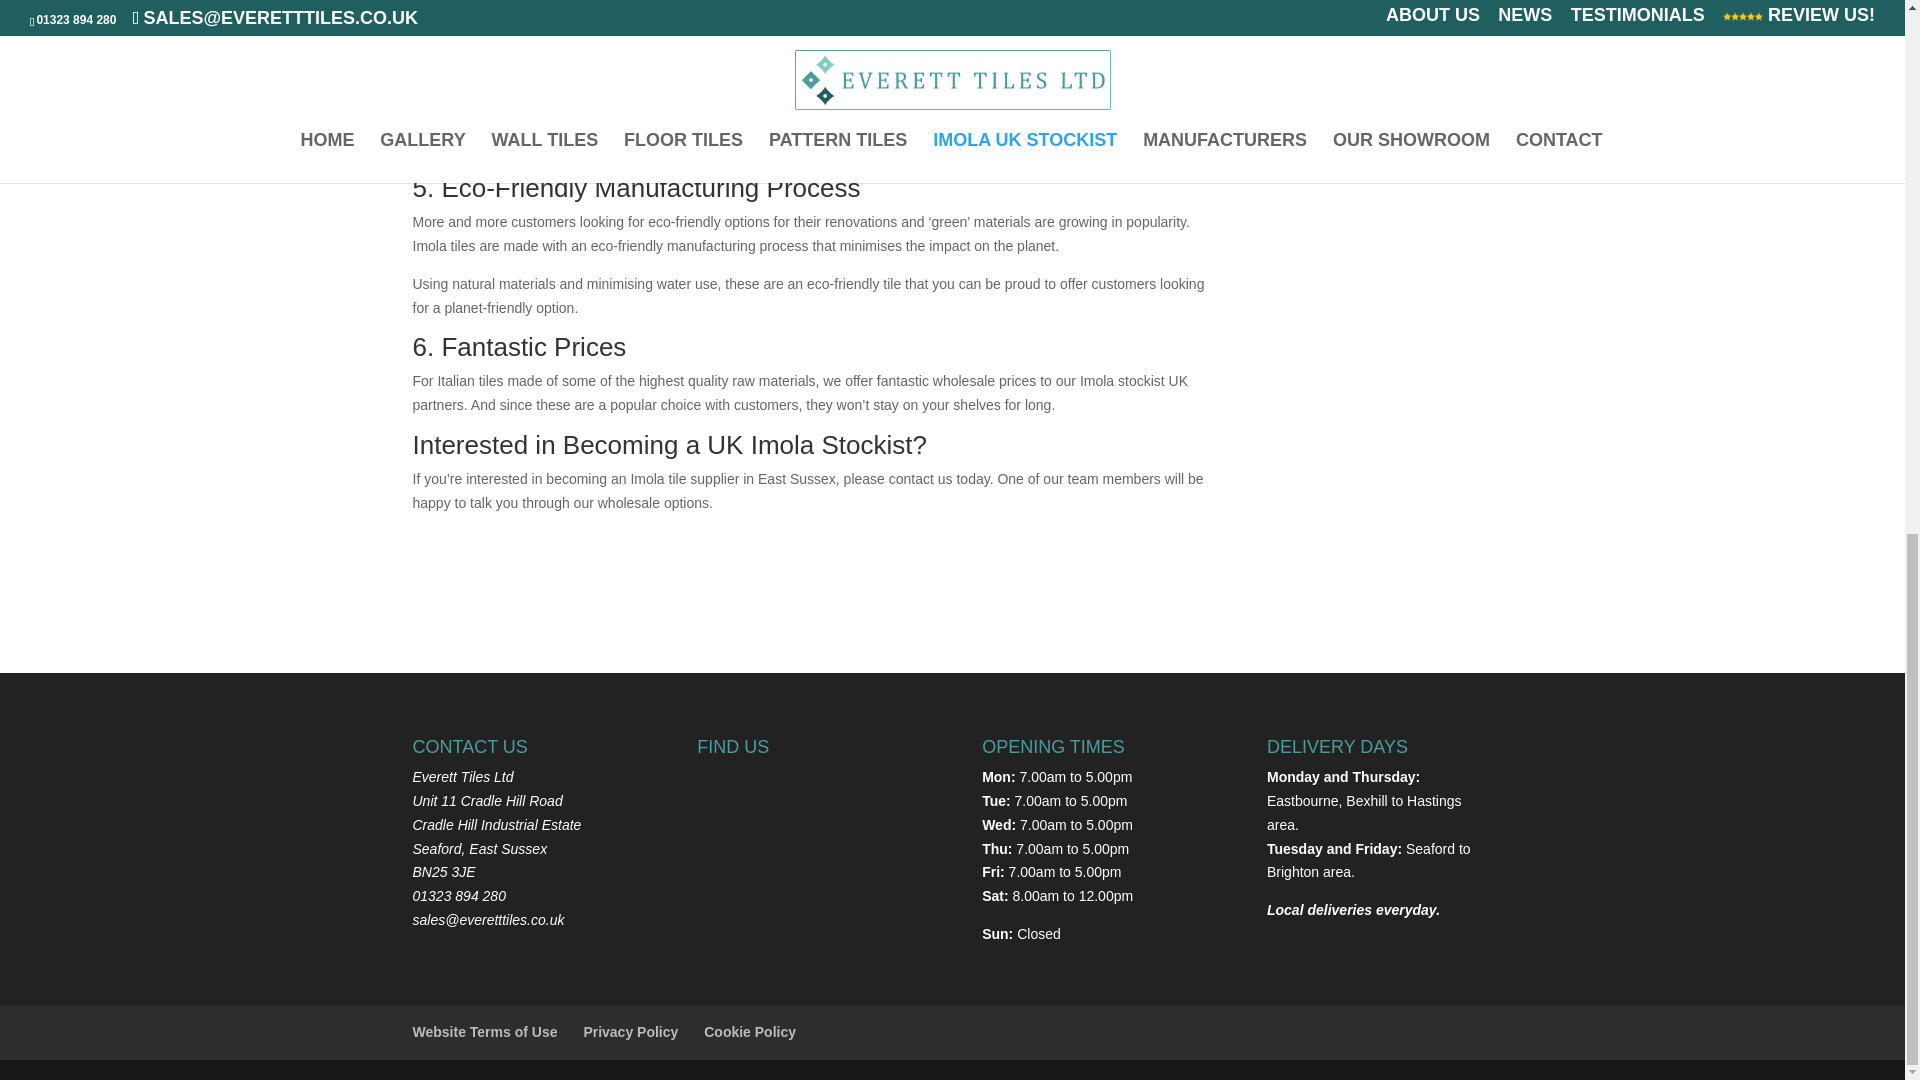 This screenshot has width=1920, height=1080. Describe the element at coordinates (750, 1032) in the screenshot. I see `Cookie Policy` at that location.